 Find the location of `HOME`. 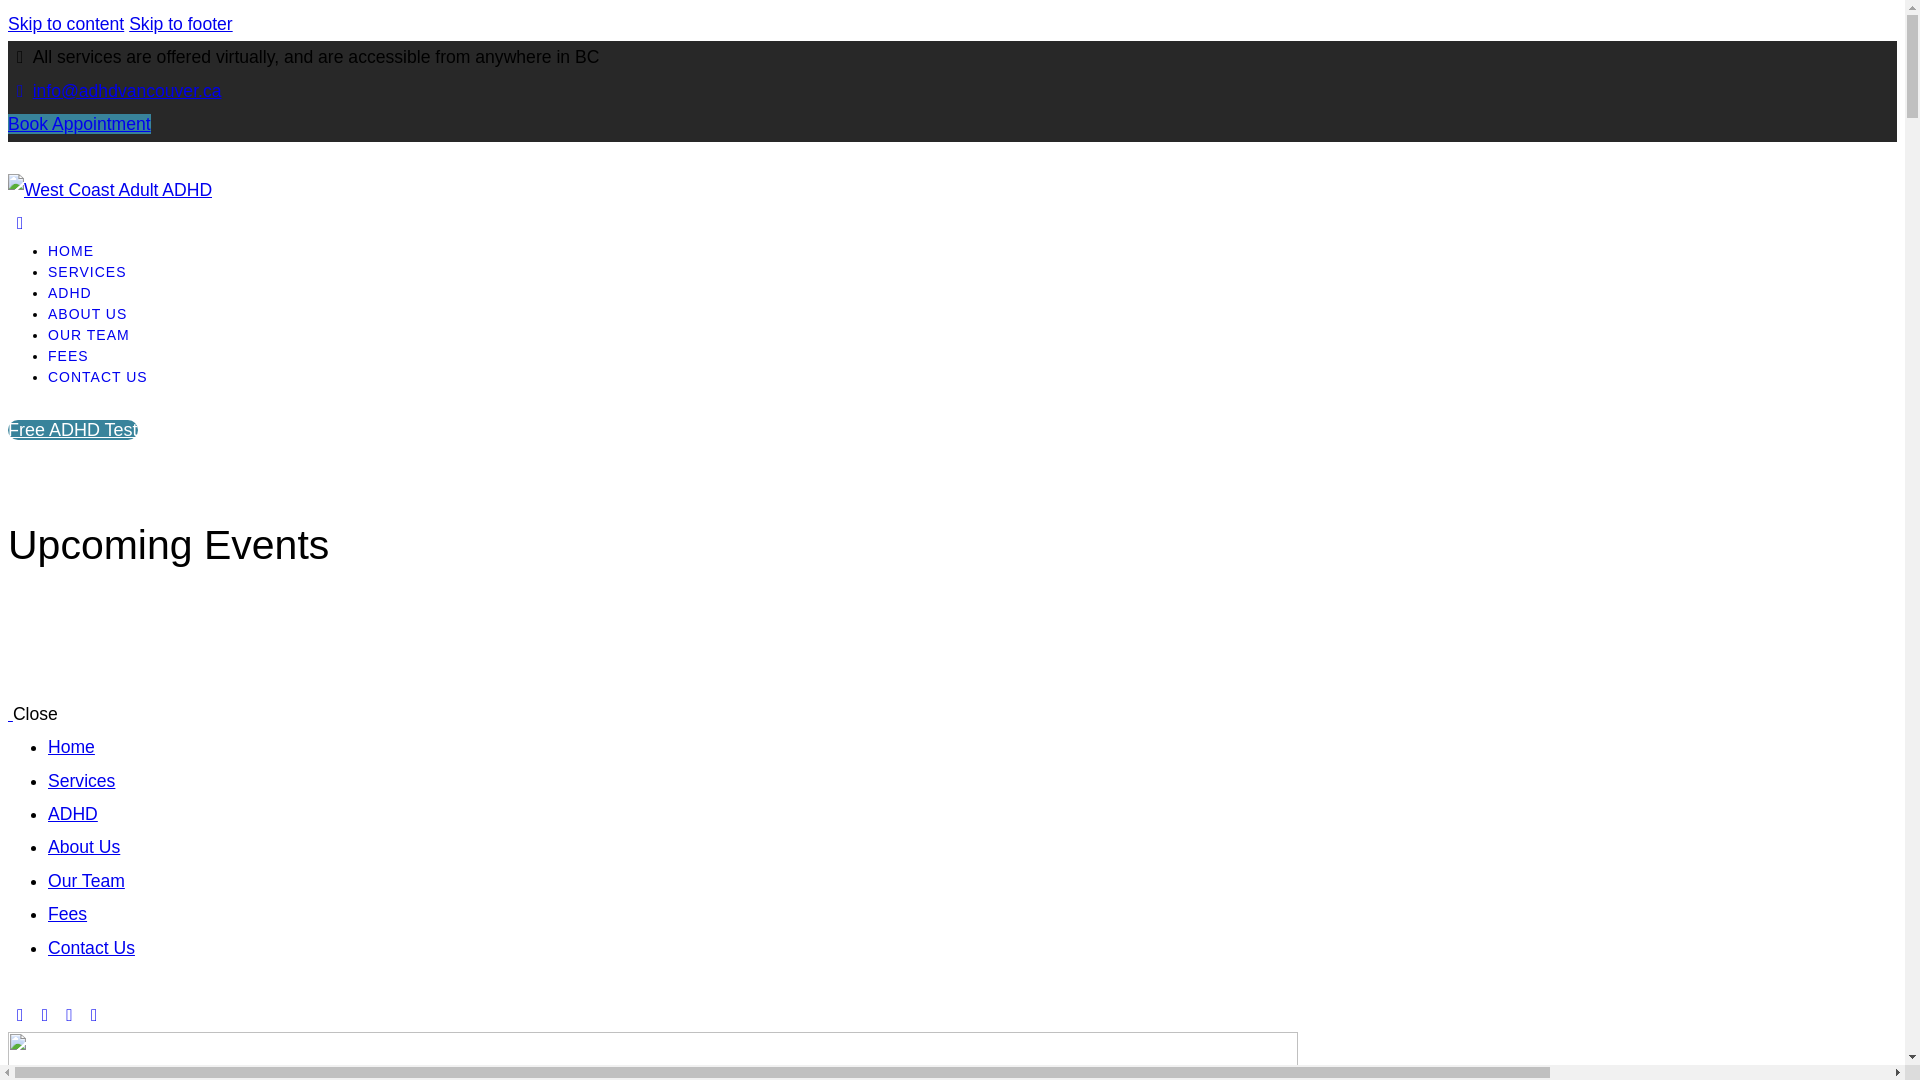

HOME is located at coordinates (71, 251).